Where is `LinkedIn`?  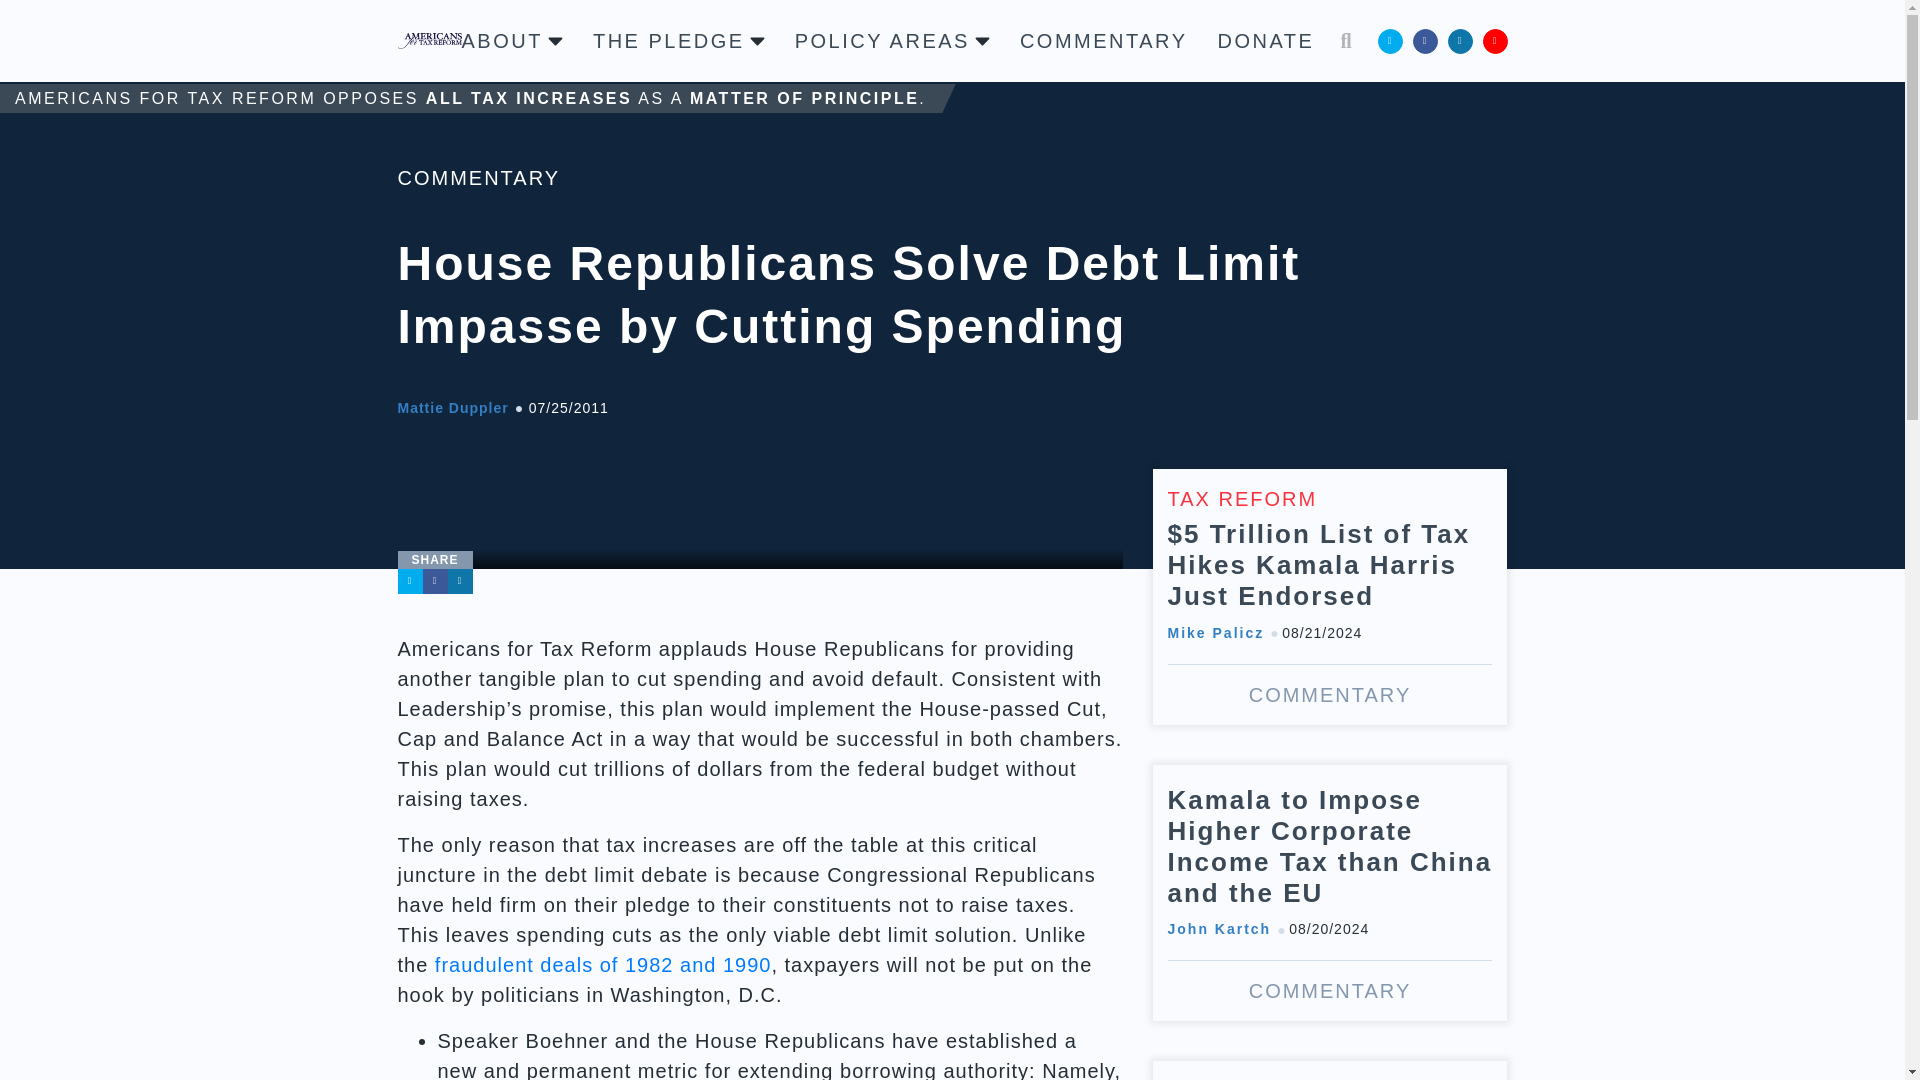
LinkedIn is located at coordinates (1460, 40).